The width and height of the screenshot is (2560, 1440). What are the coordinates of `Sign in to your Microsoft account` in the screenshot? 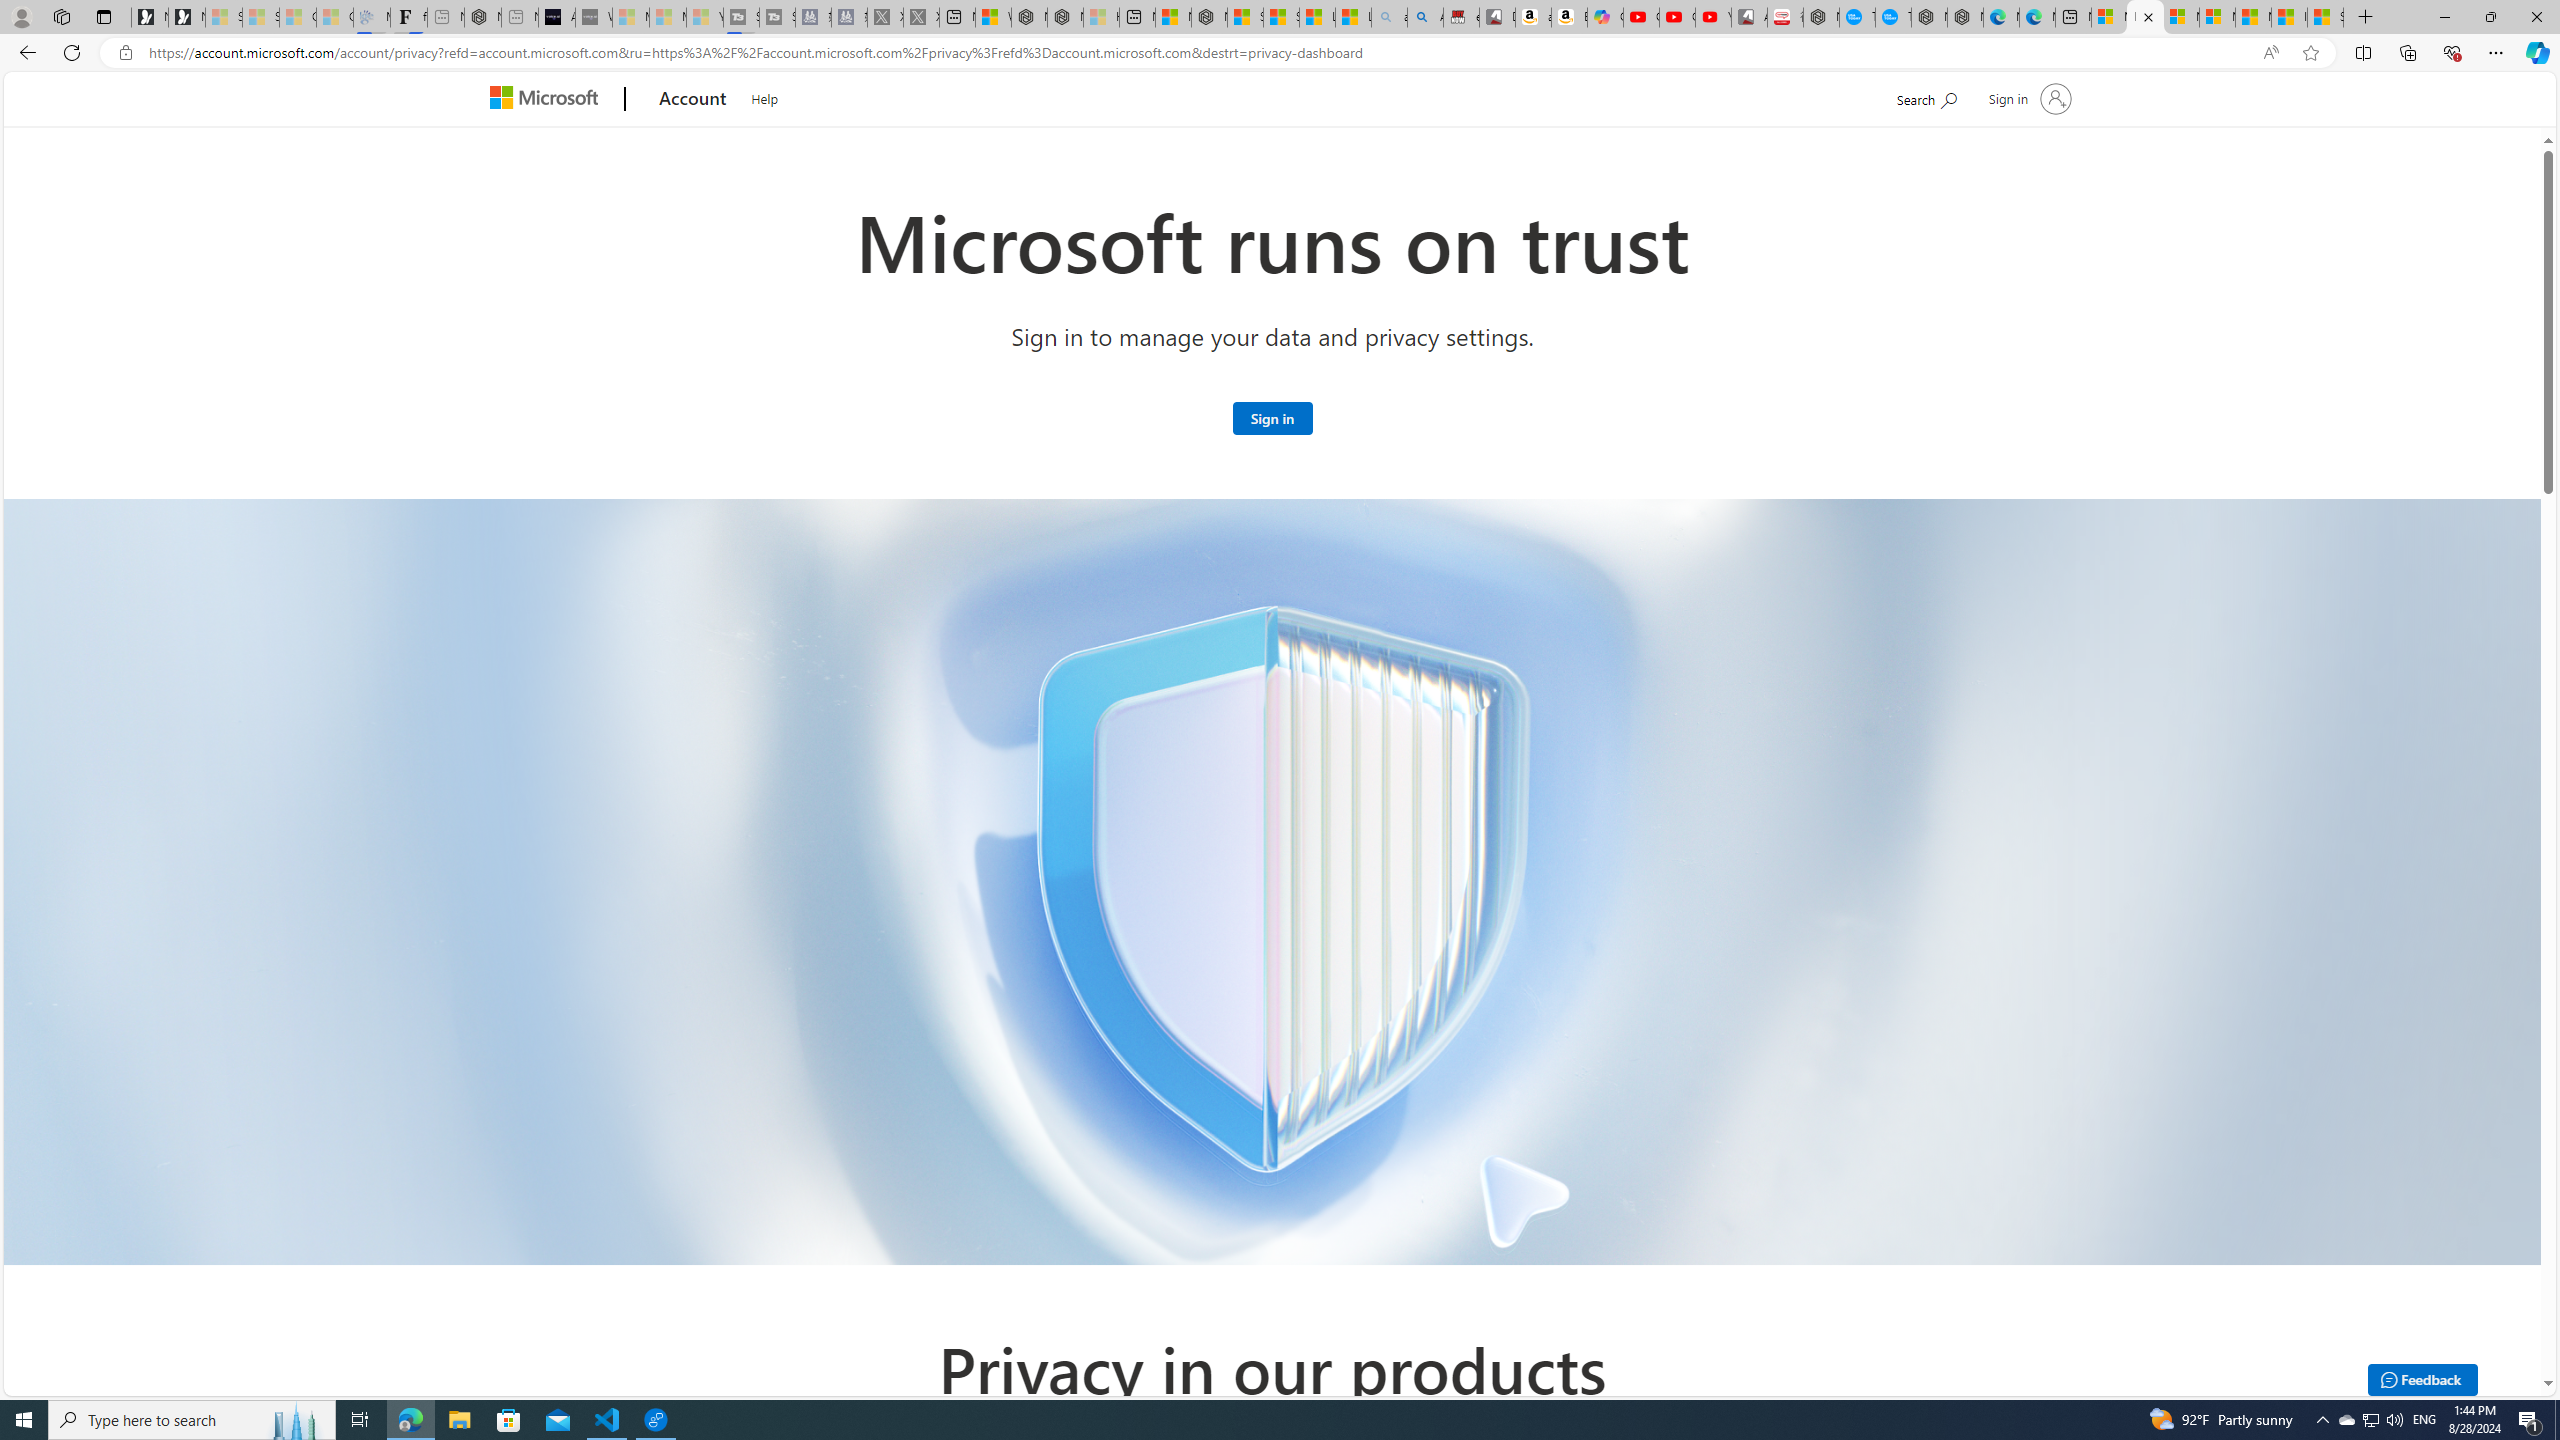 It's located at (1272, 417).